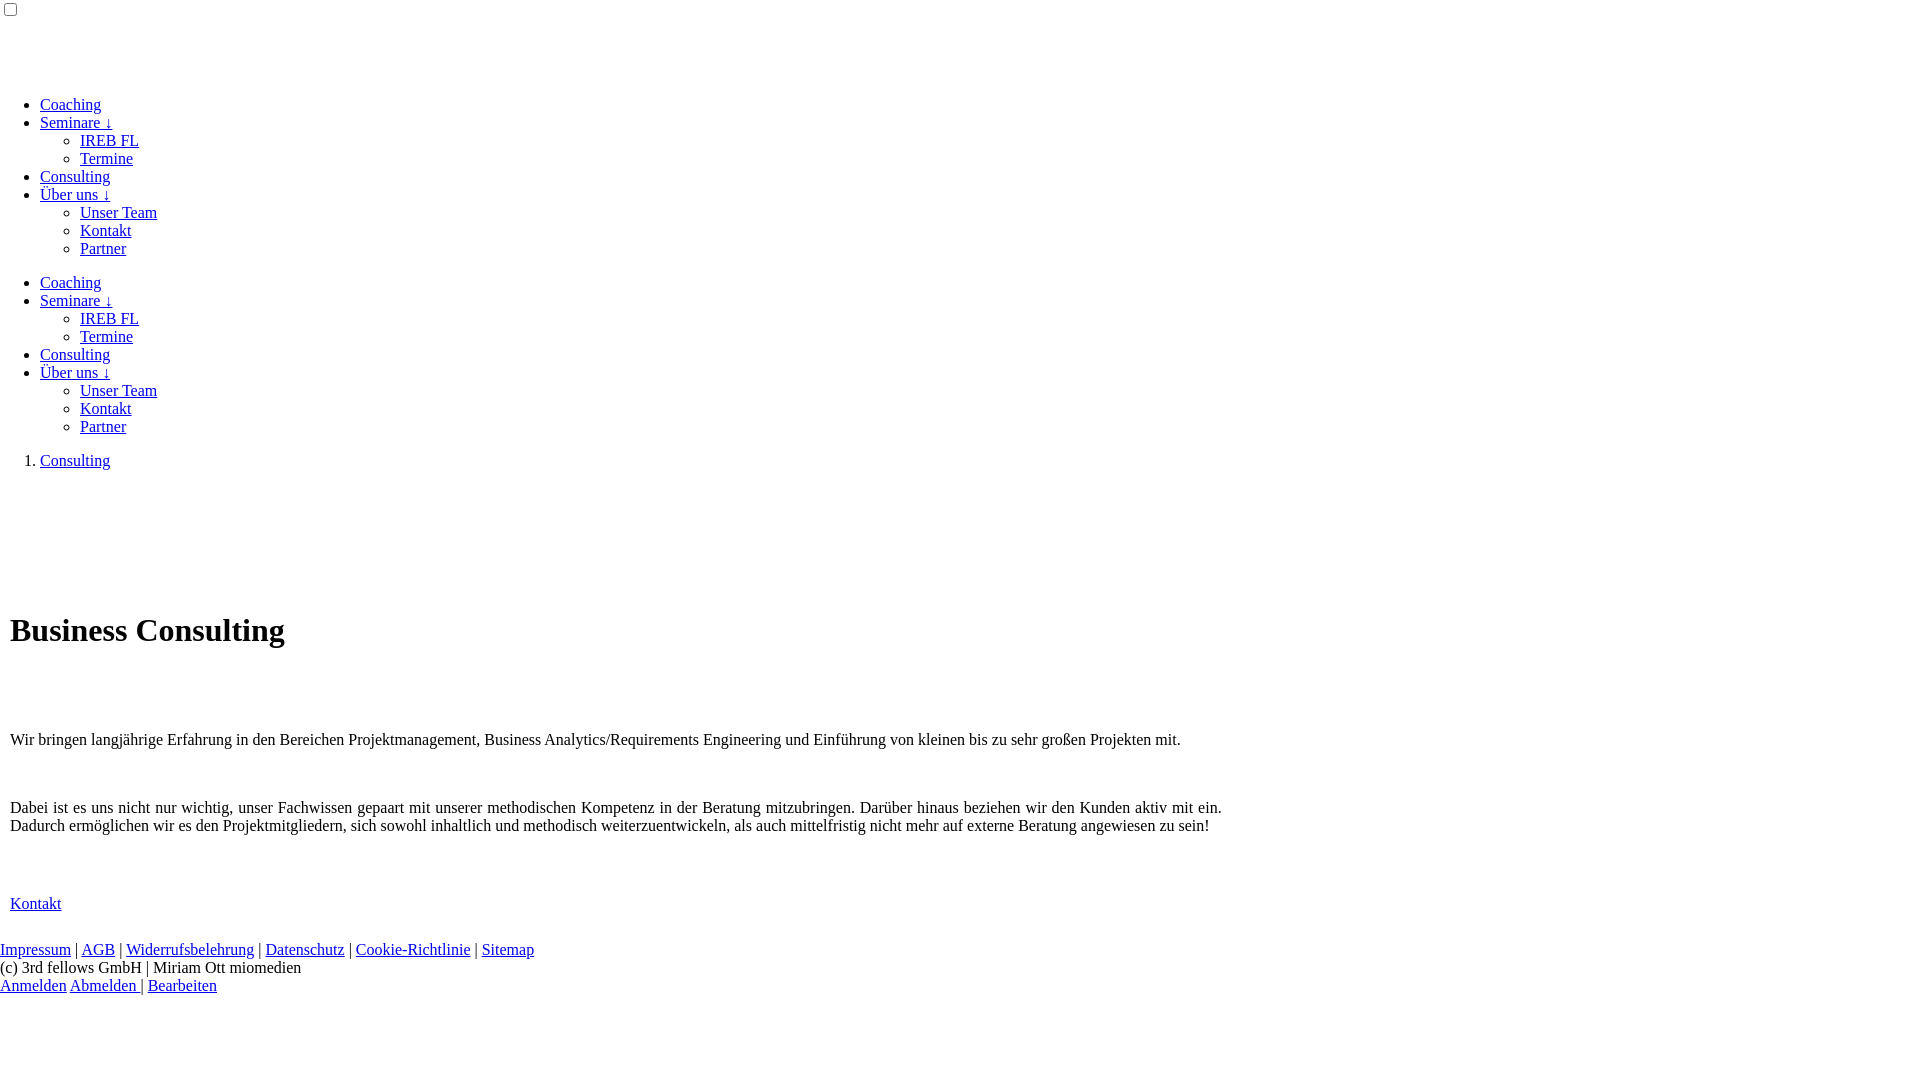 This screenshot has width=1920, height=1080. Describe the element at coordinates (75, 354) in the screenshot. I see `Consulting` at that location.